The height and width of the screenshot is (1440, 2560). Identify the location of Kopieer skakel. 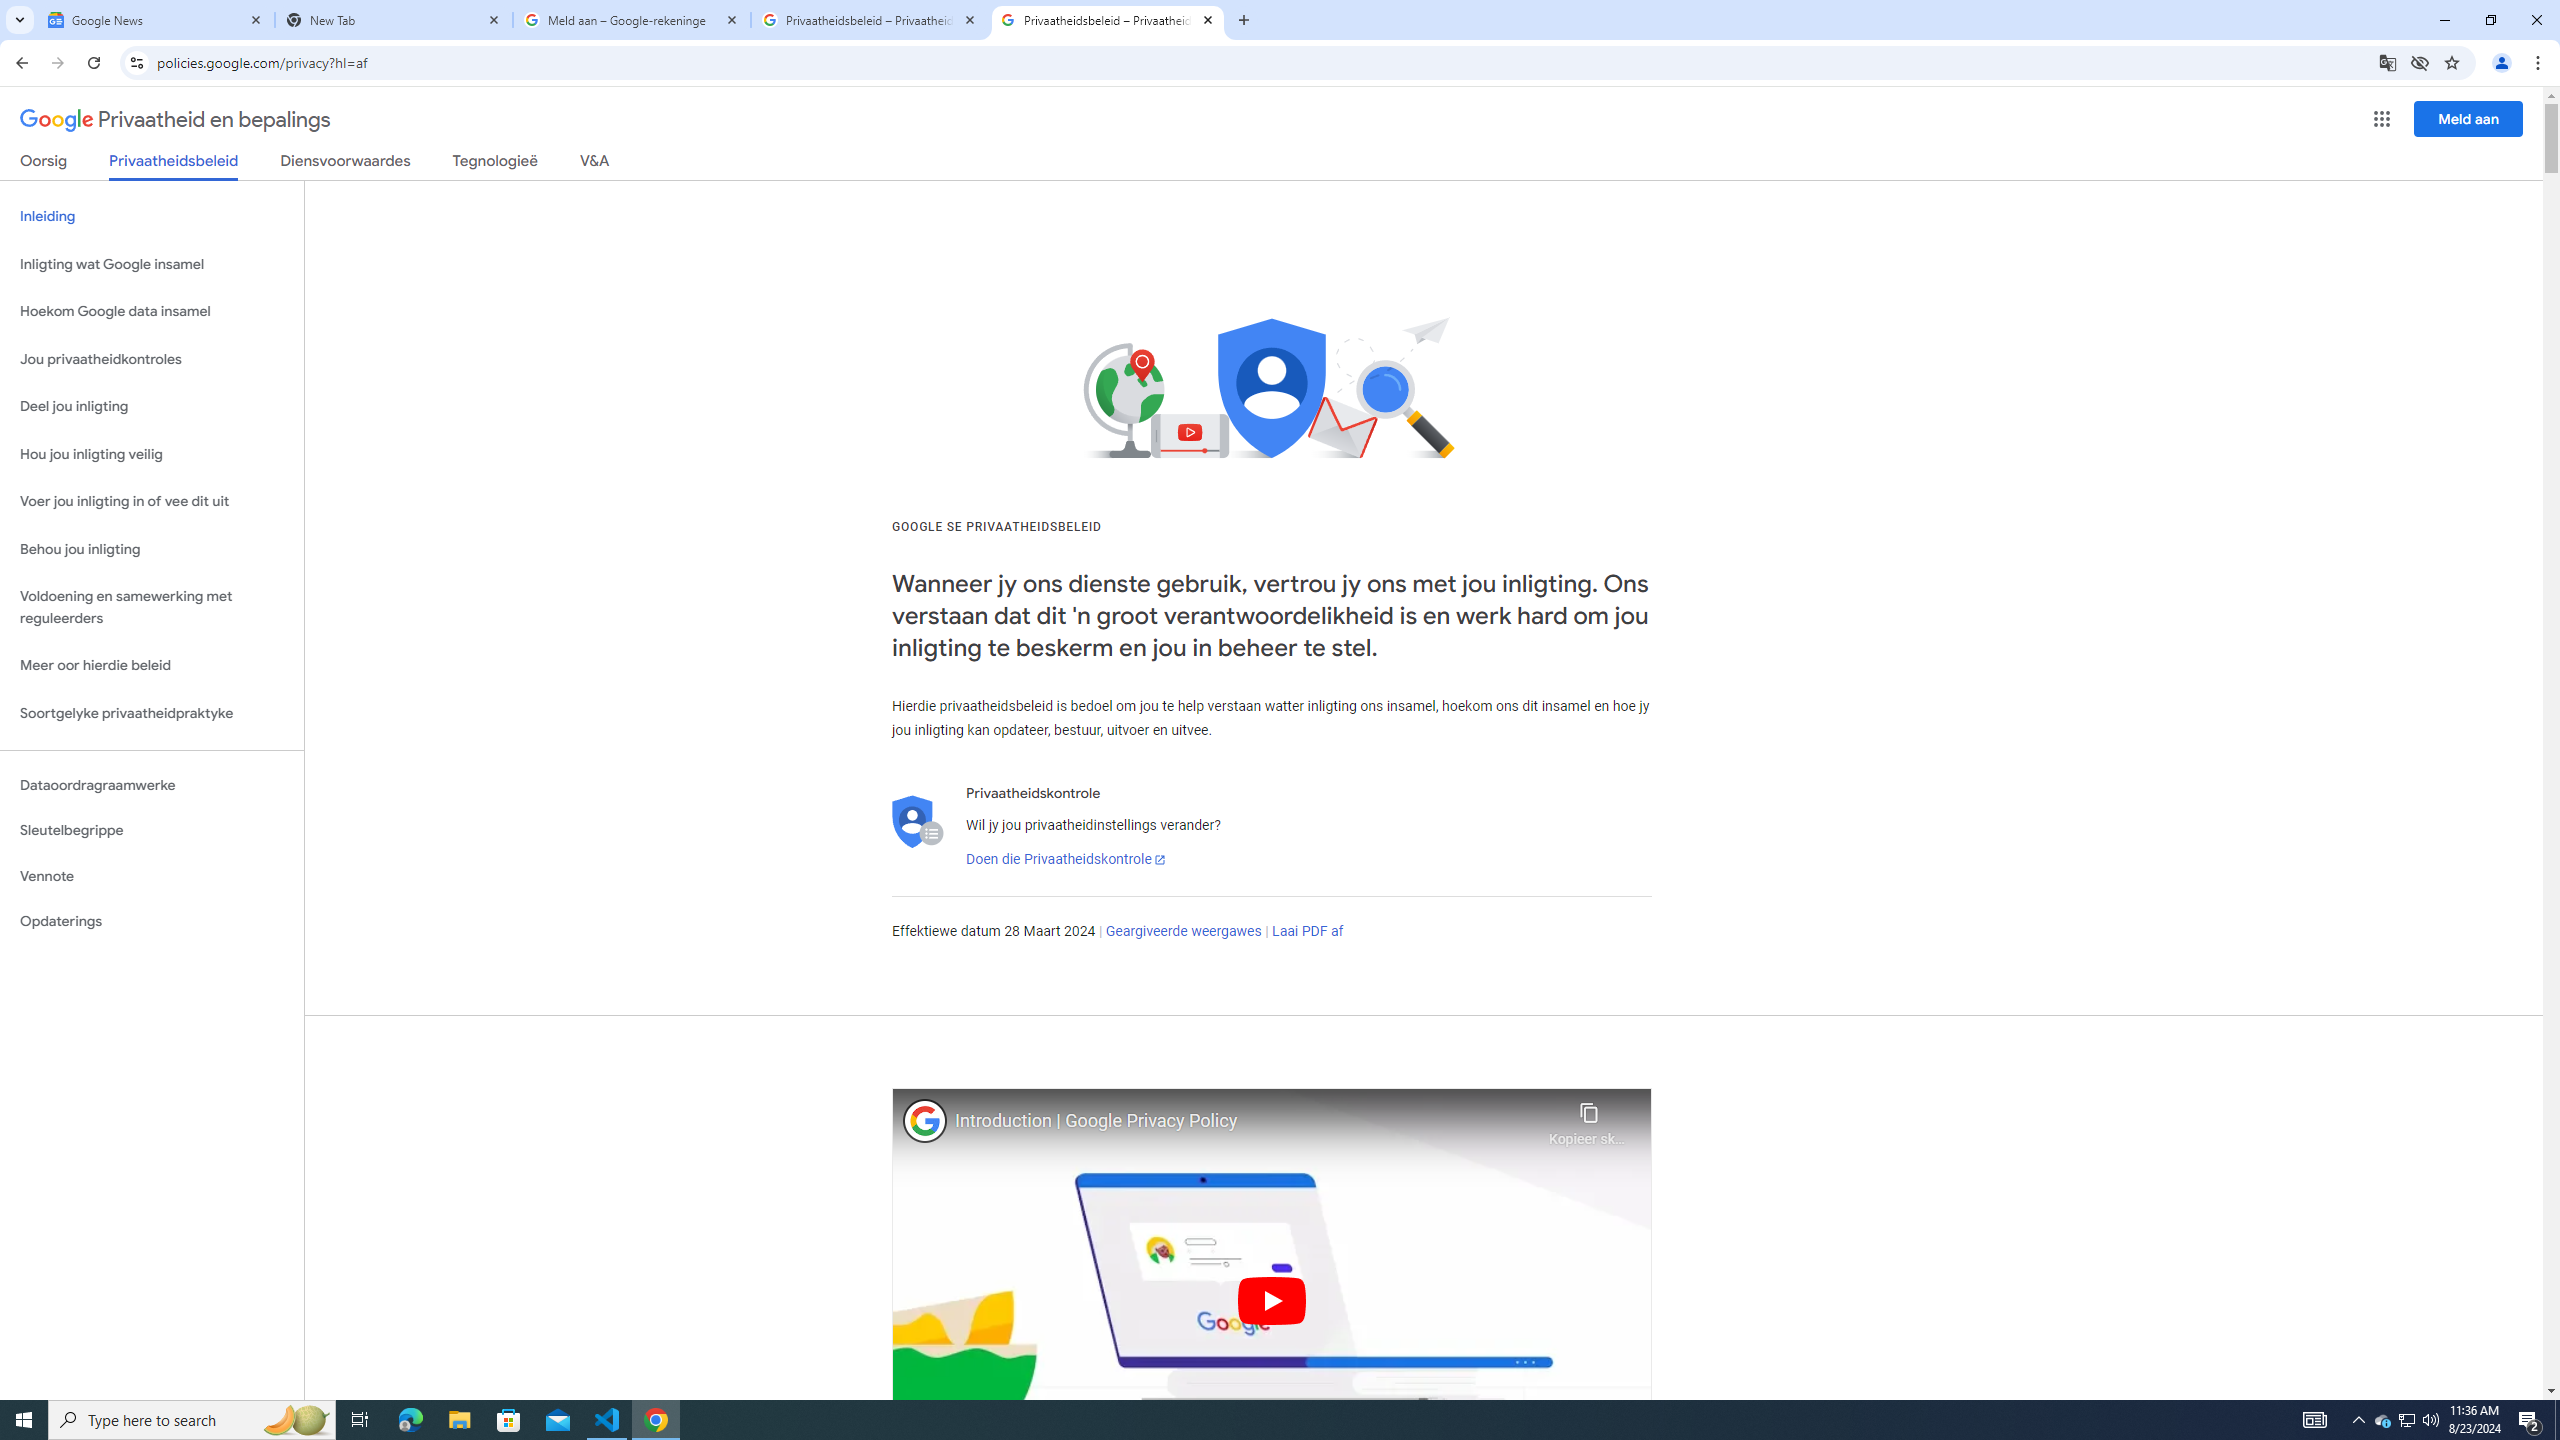
(1588, 1119).